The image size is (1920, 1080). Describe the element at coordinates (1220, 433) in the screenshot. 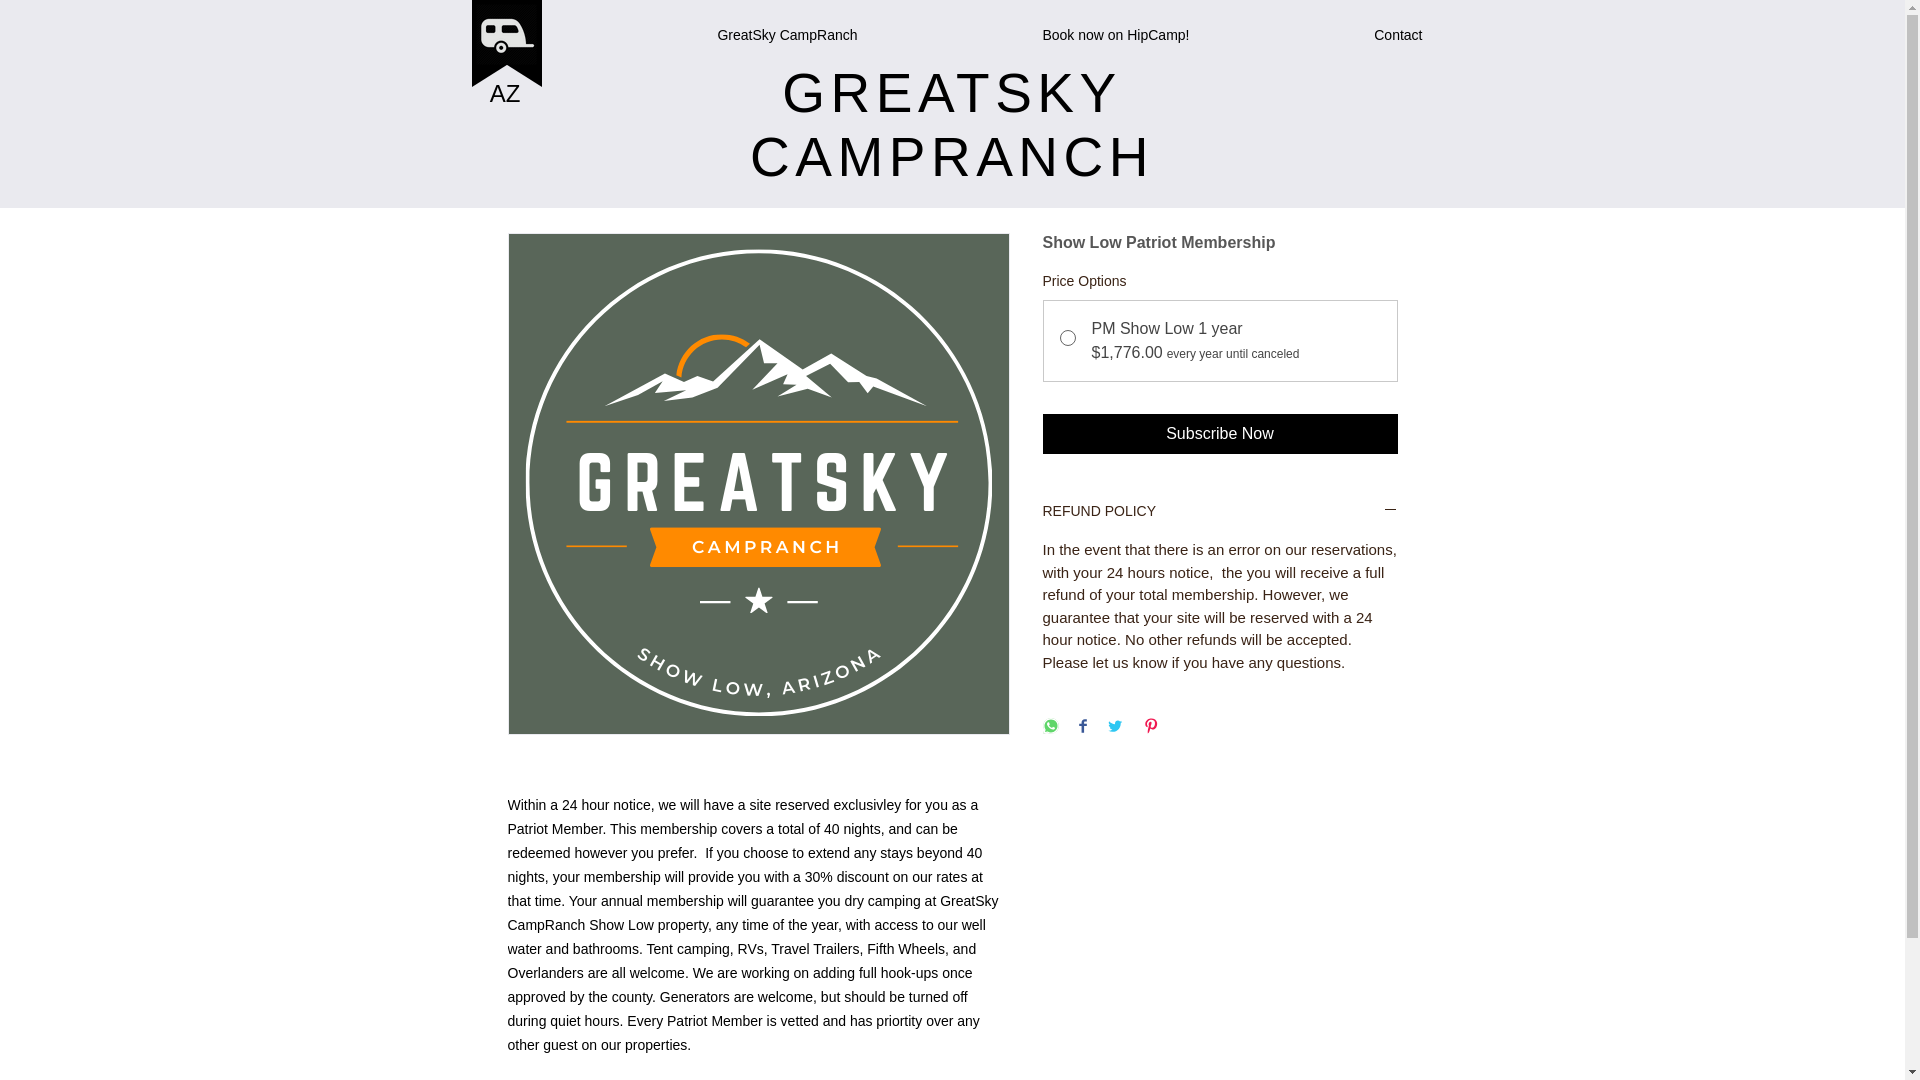

I see `Subscribe Now` at that location.